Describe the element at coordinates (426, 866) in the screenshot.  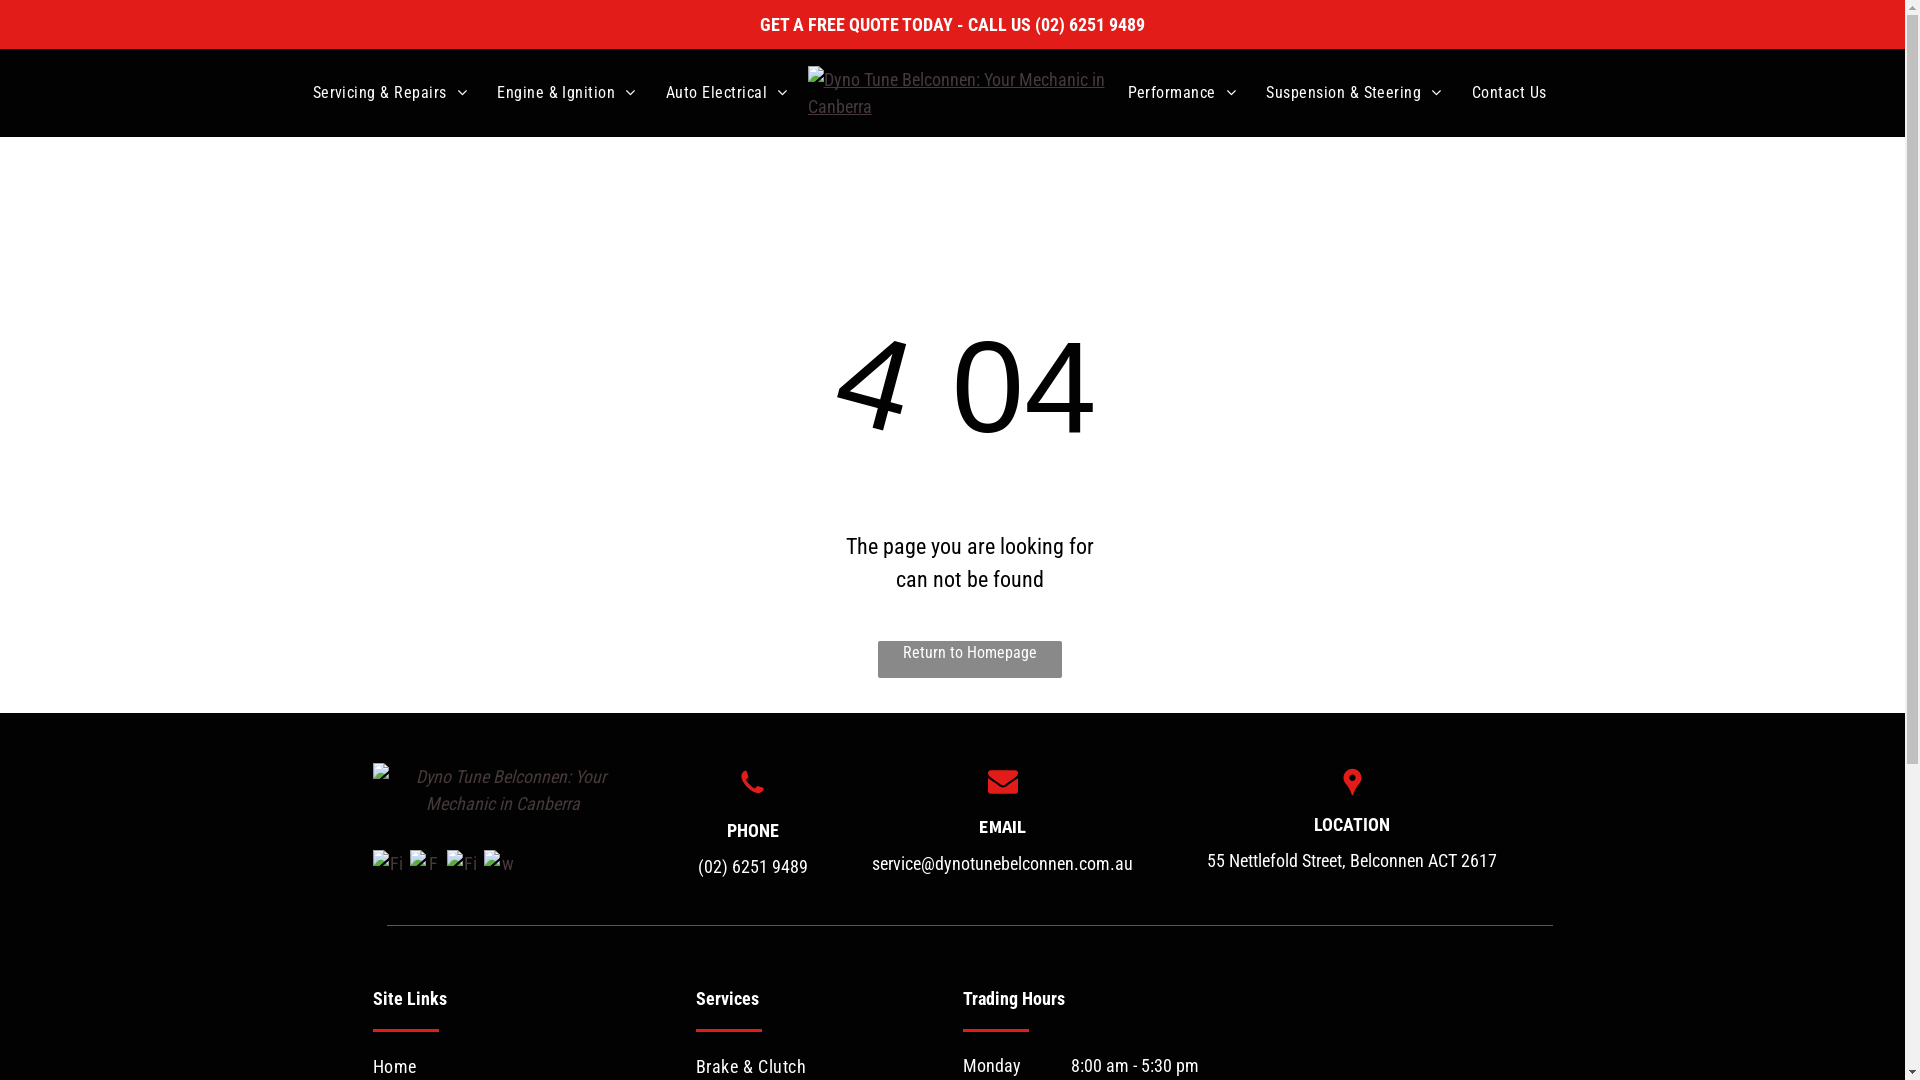
I see `Follow Us On Instagram` at that location.